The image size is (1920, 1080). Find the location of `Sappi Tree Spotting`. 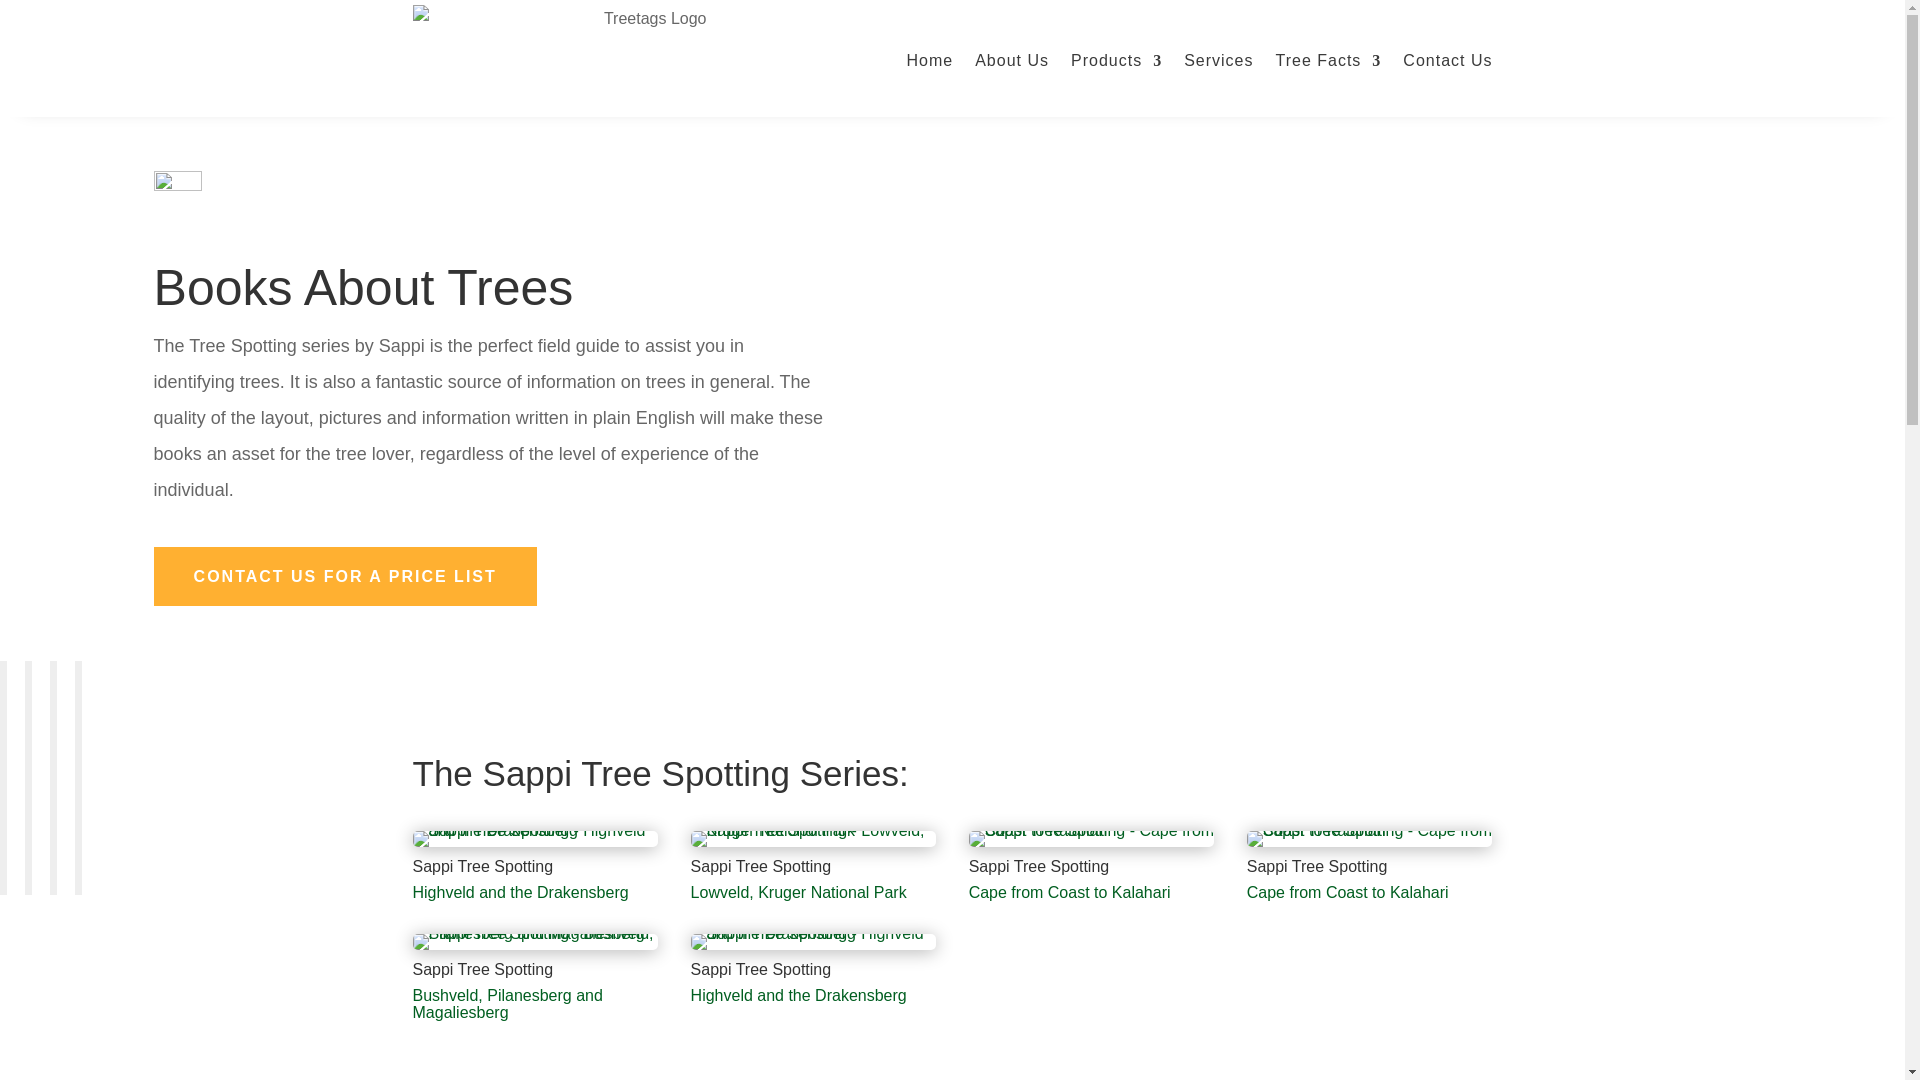

Sappi Tree Spotting is located at coordinates (814, 948).